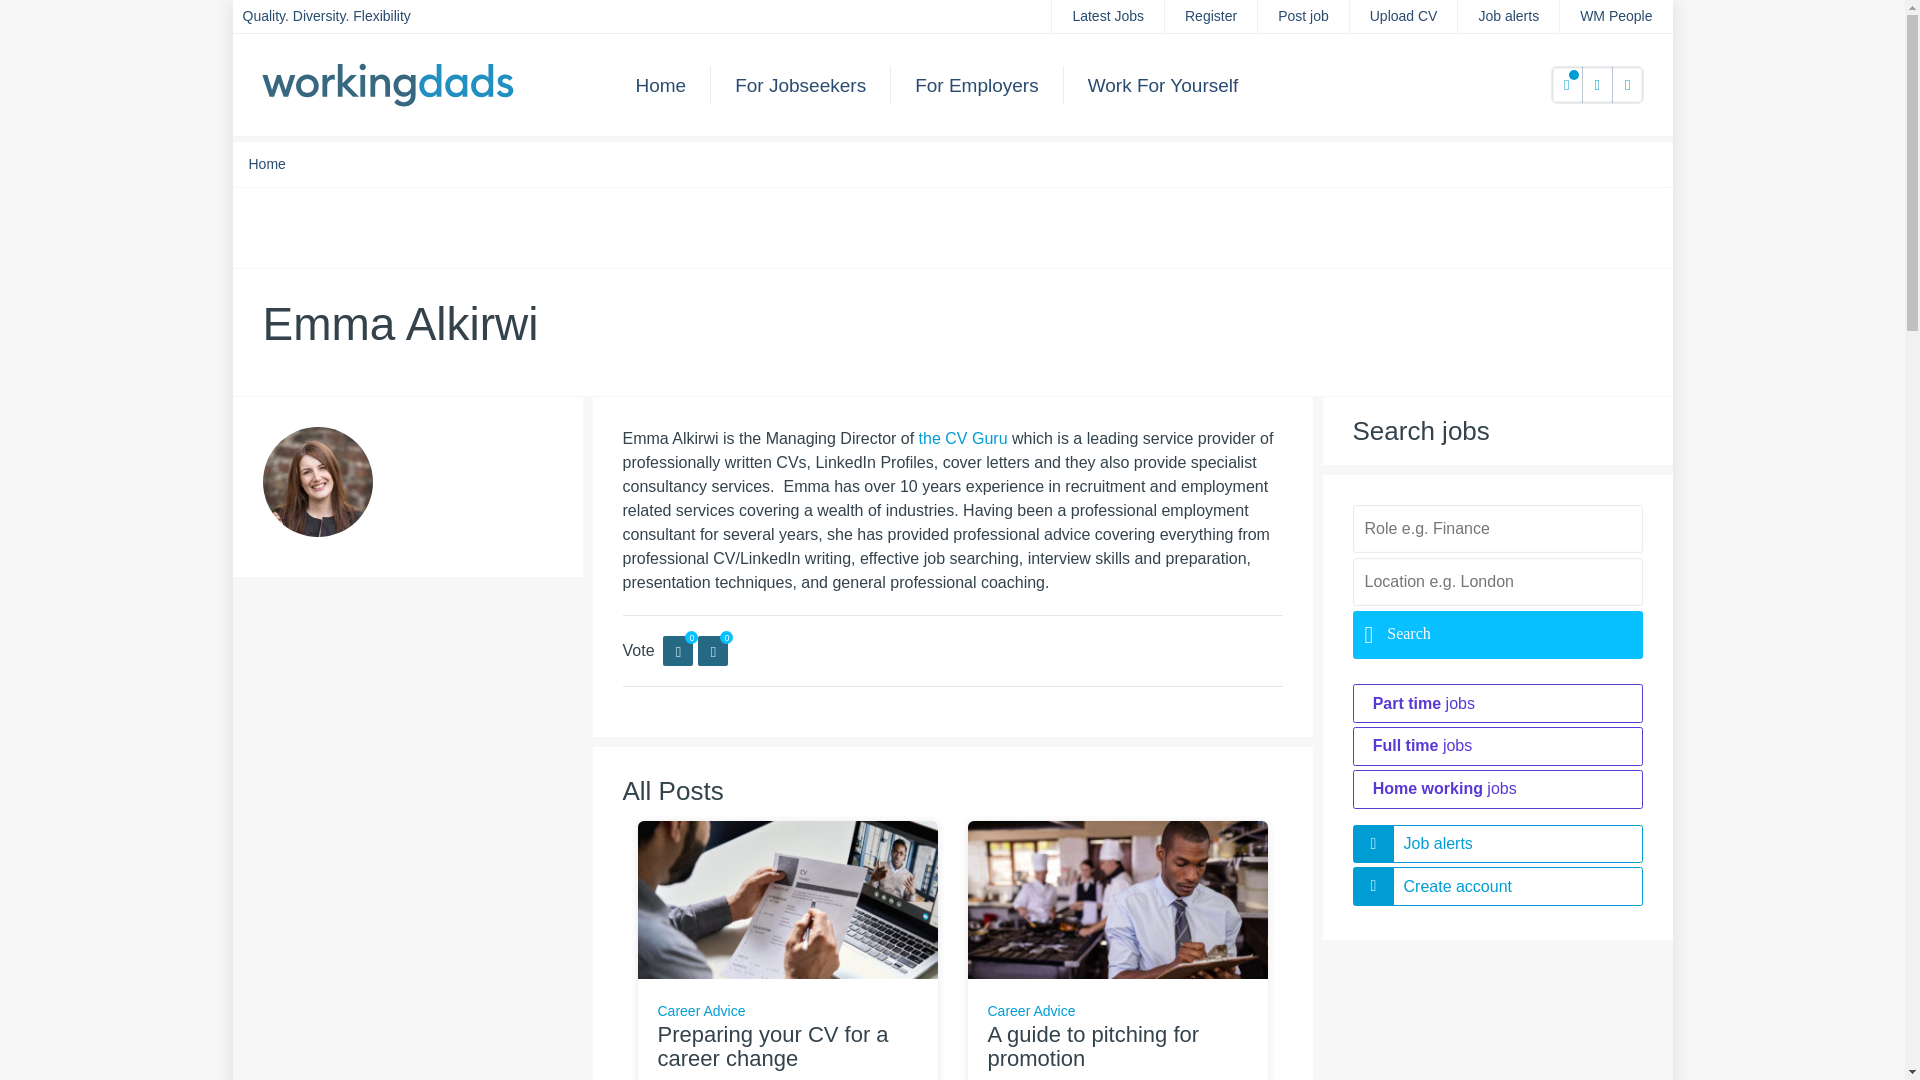 The width and height of the screenshot is (1920, 1080). Describe the element at coordinates (1163, 84) in the screenshot. I see `Work For Yourself` at that location.